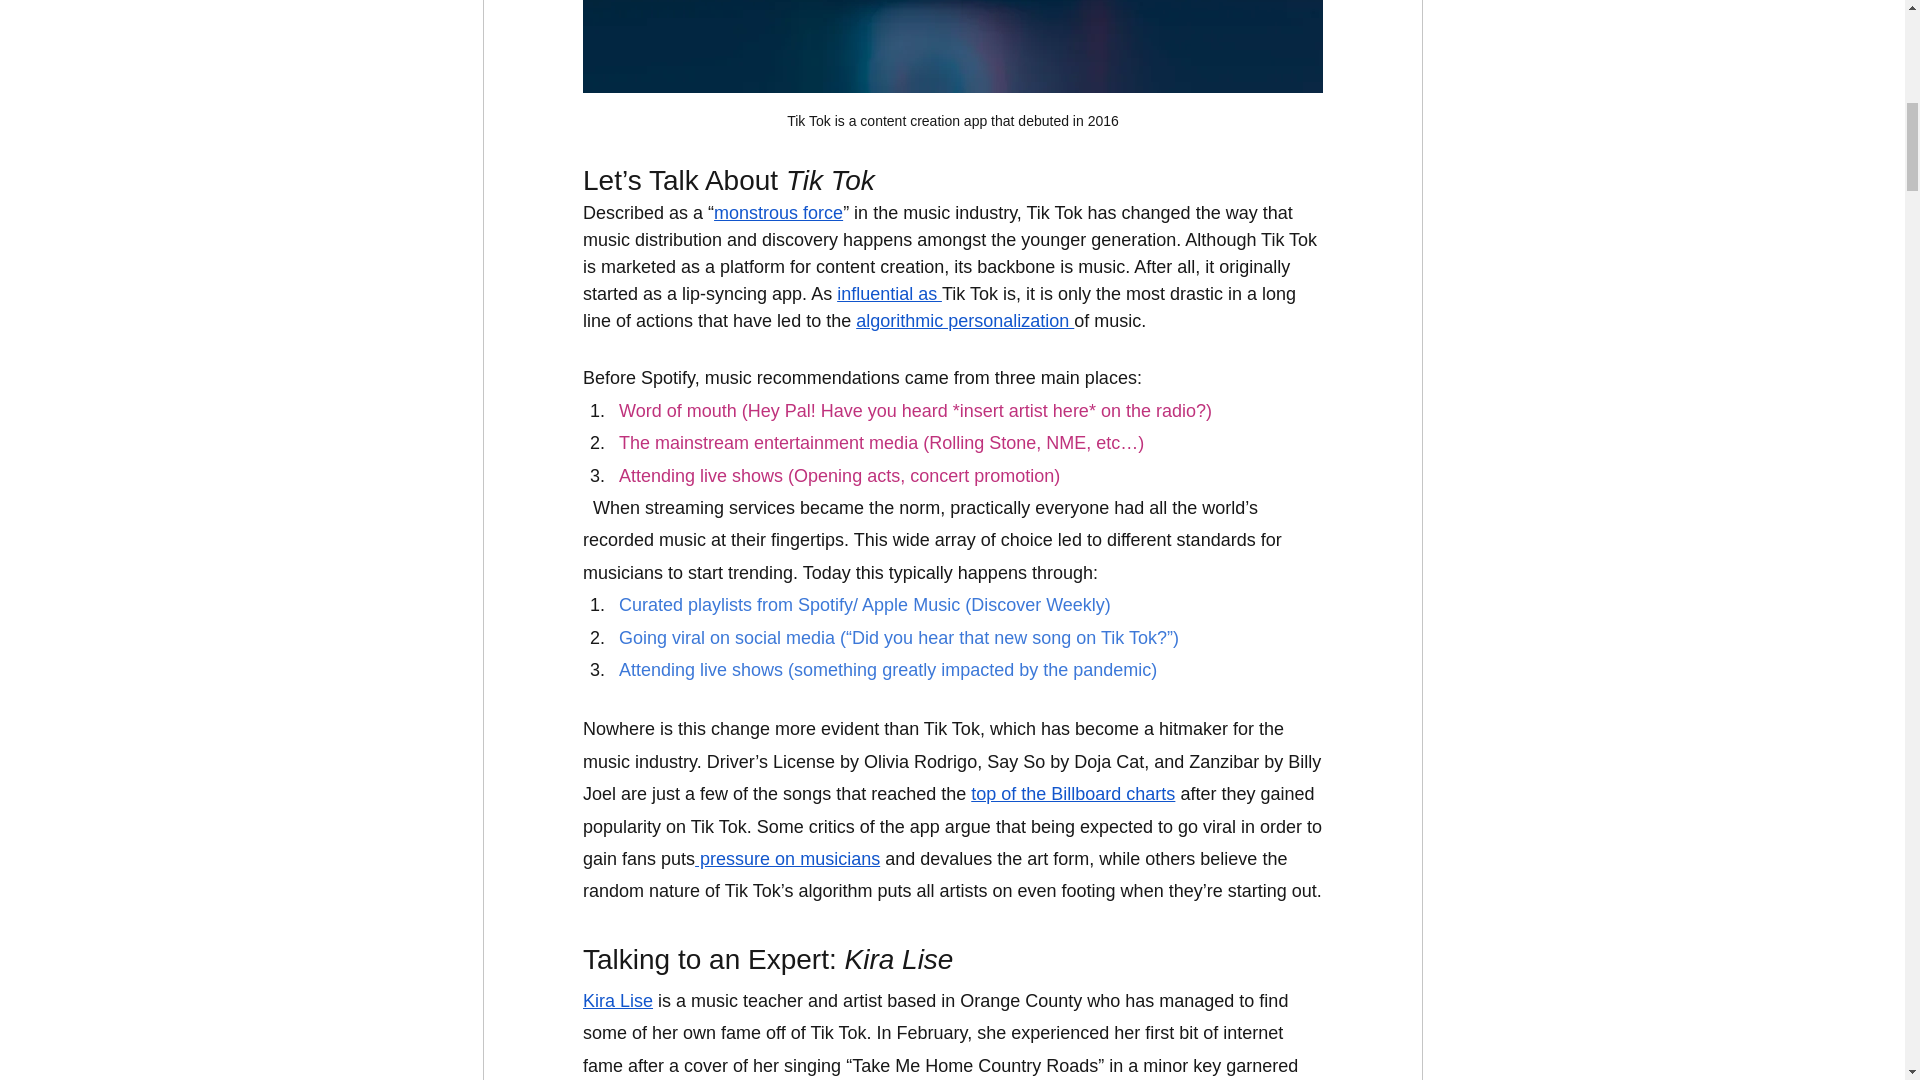 This screenshot has height=1080, width=1920. I want to click on monstrous force, so click(778, 214).